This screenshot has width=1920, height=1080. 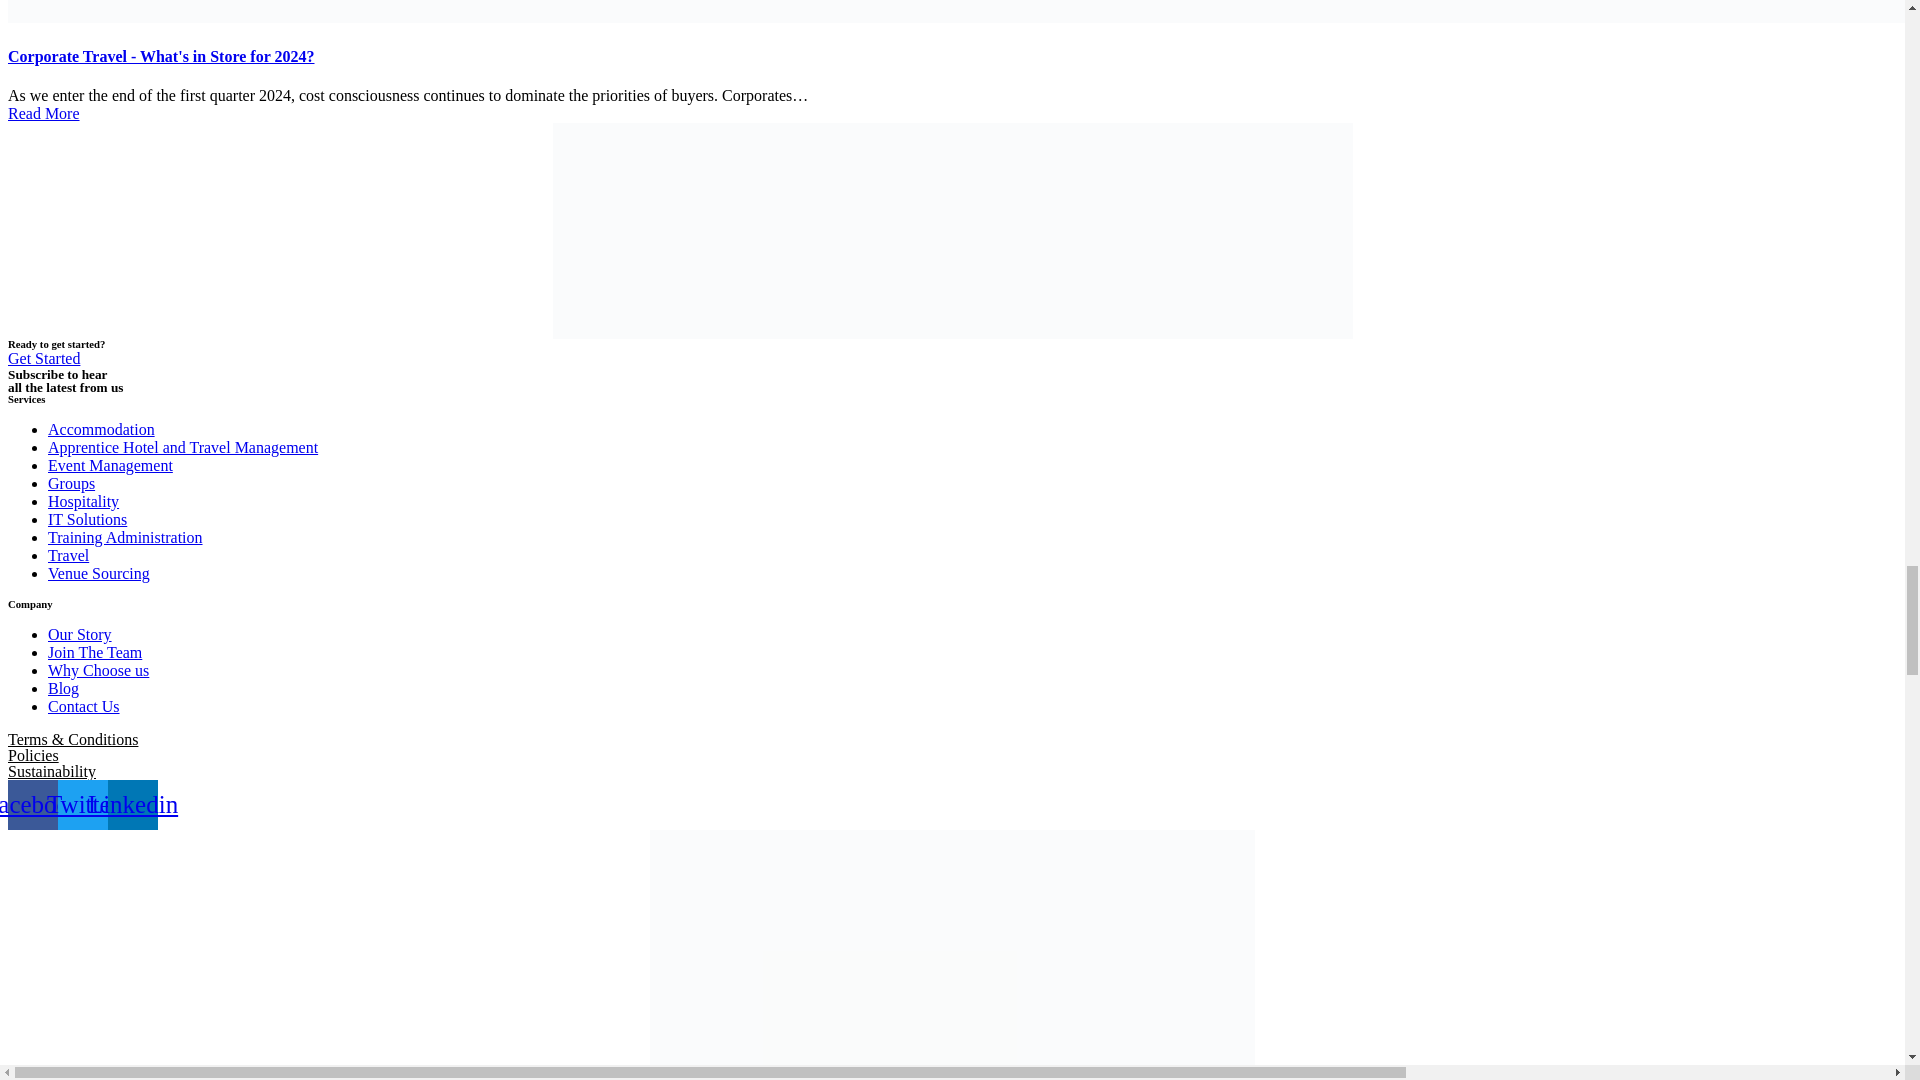 I want to click on Blog, so click(x=63, y=688).